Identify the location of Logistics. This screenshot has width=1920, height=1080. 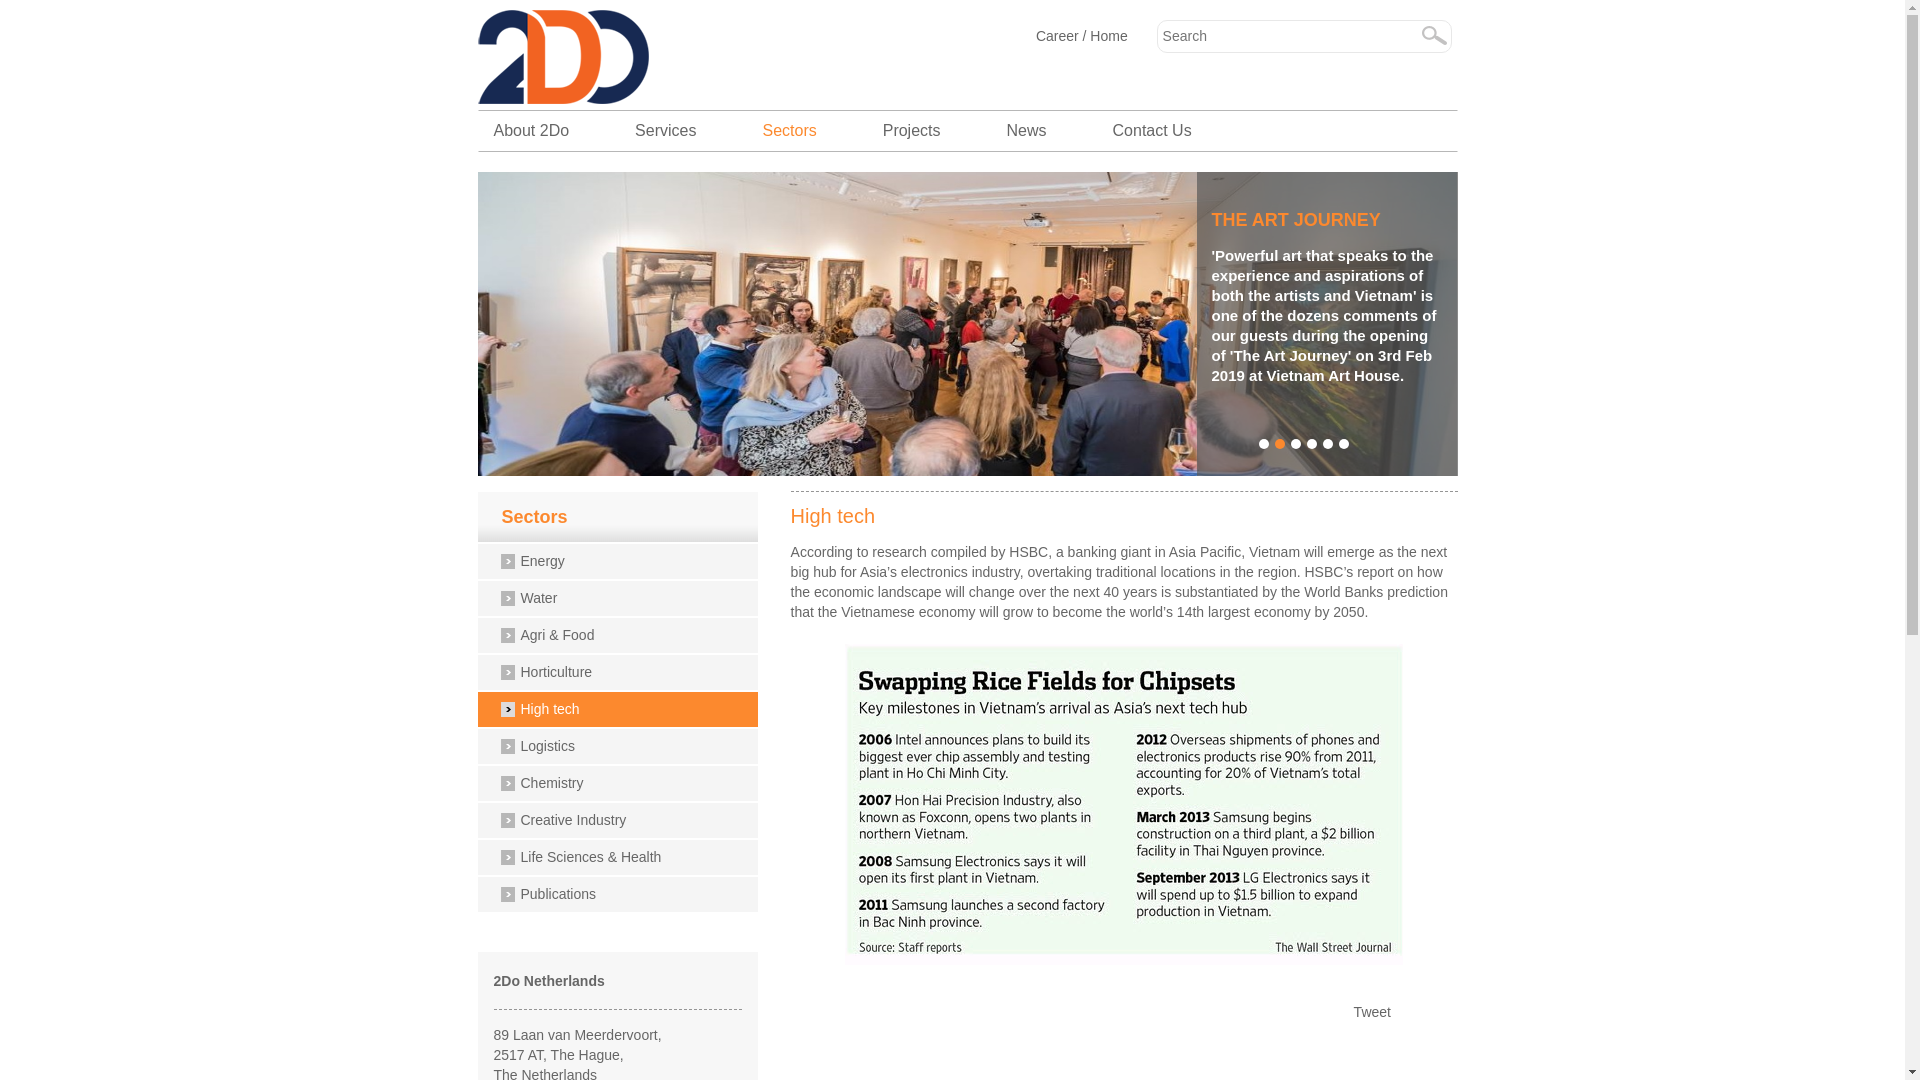
(625, 749).